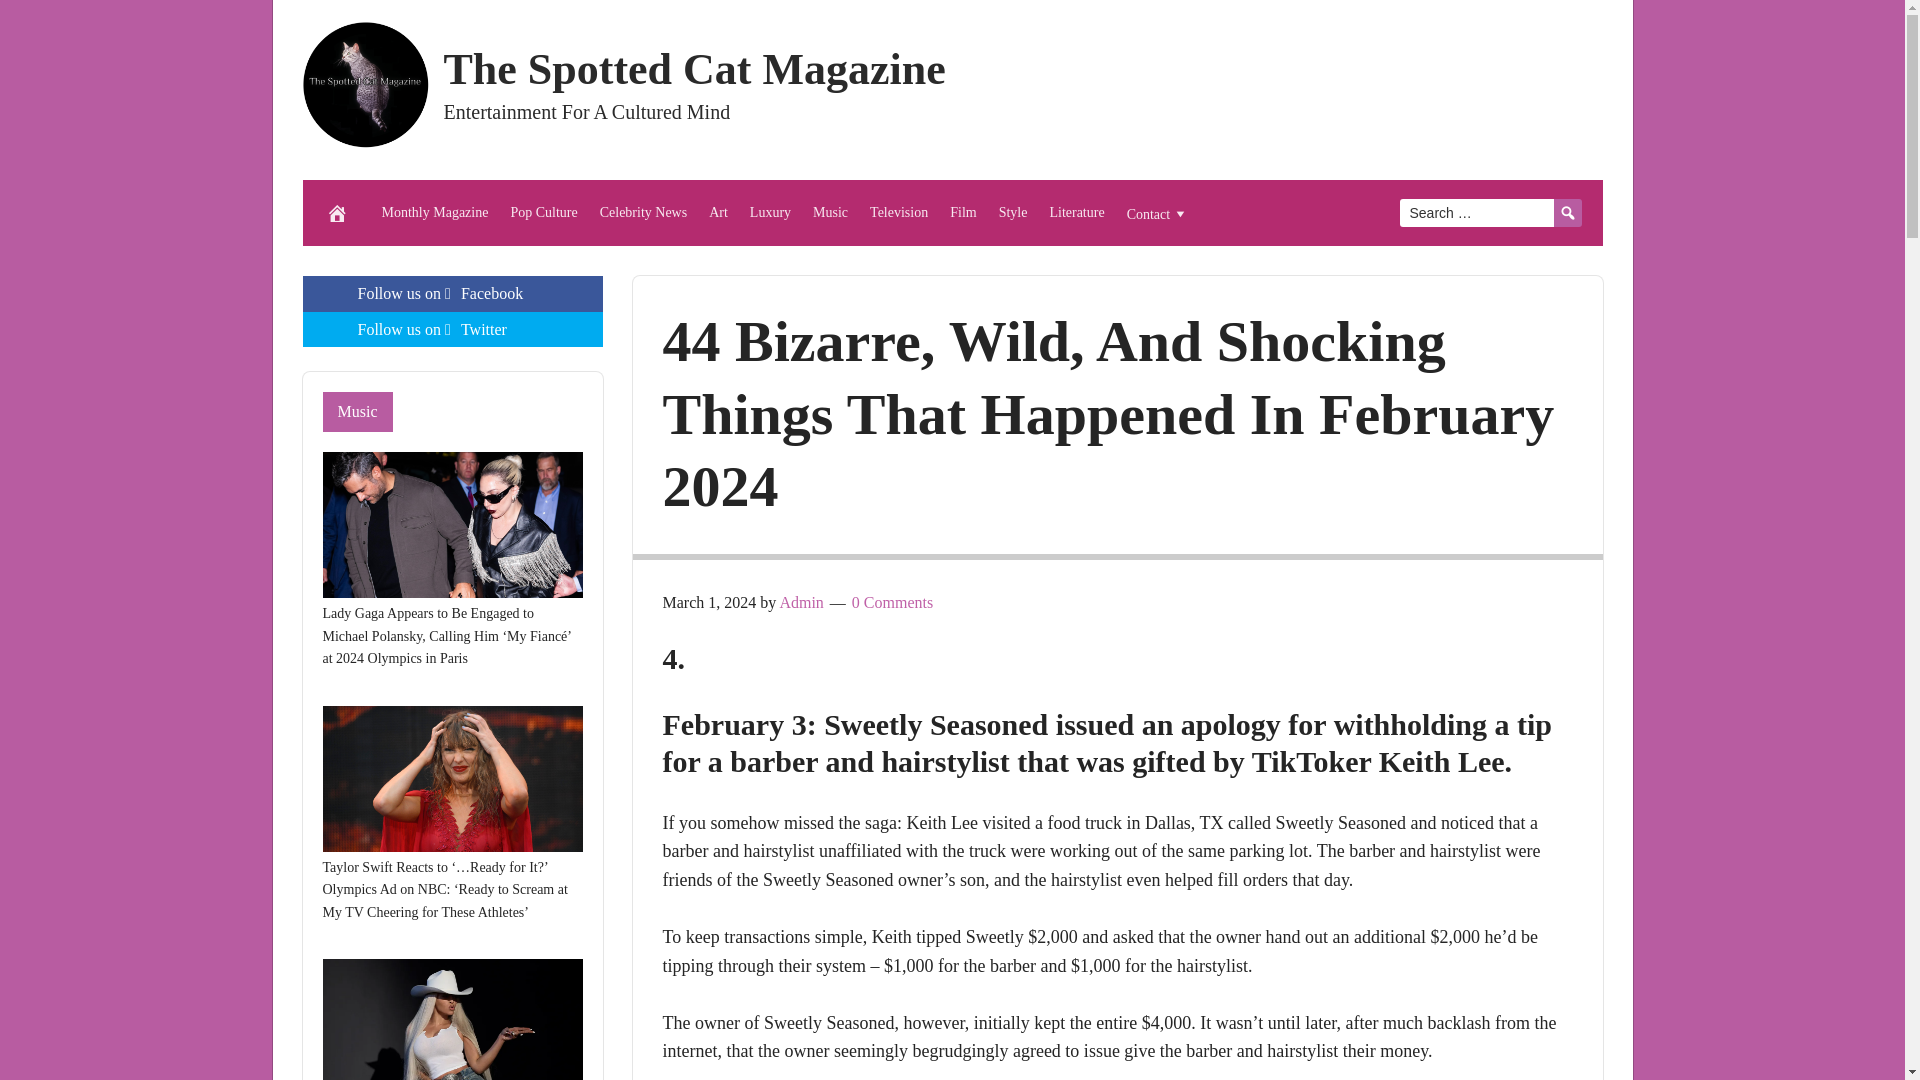  What do you see at coordinates (830, 213) in the screenshot?
I see `Music` at bounding box center [830, 213].